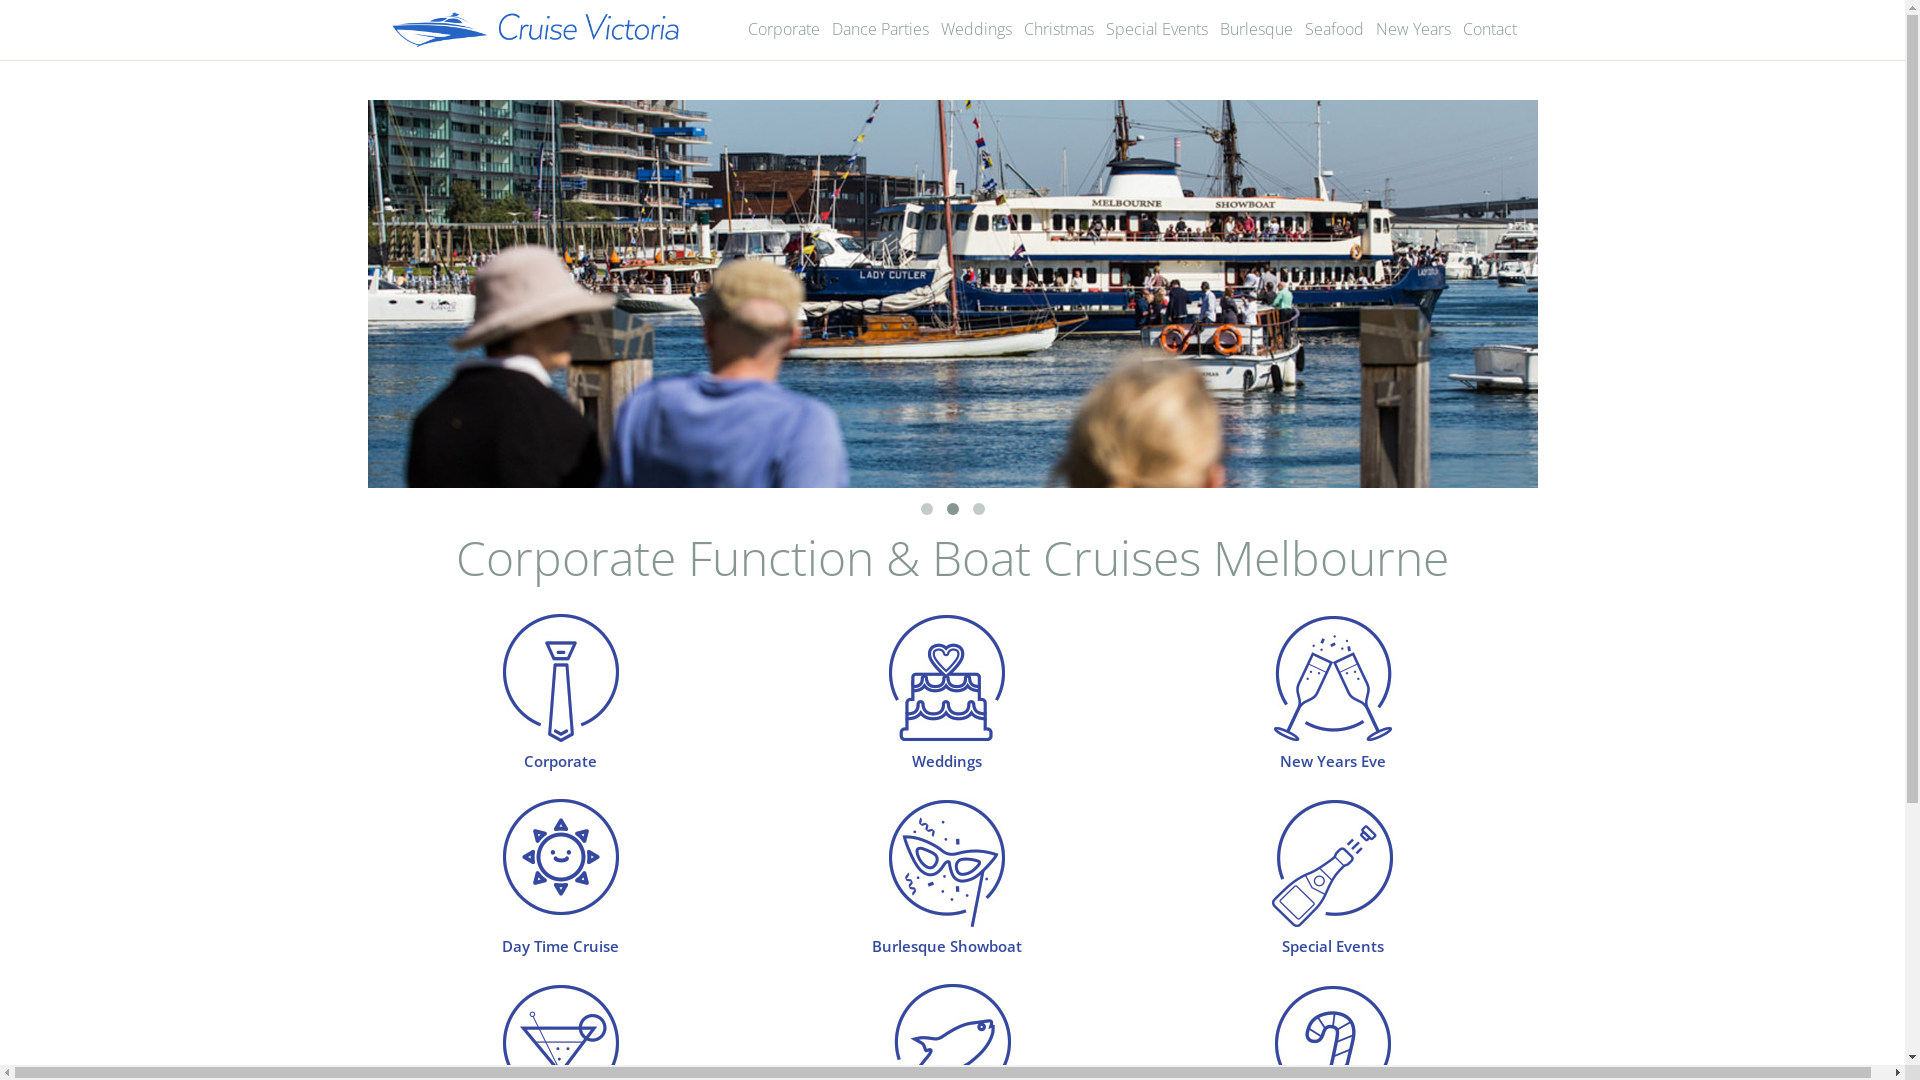 Image resolution: width=1920 pixels, height=1080 pixels. Describe the element at coordinates (560, 717) in the screenshot. I see `Corporate` at that location.